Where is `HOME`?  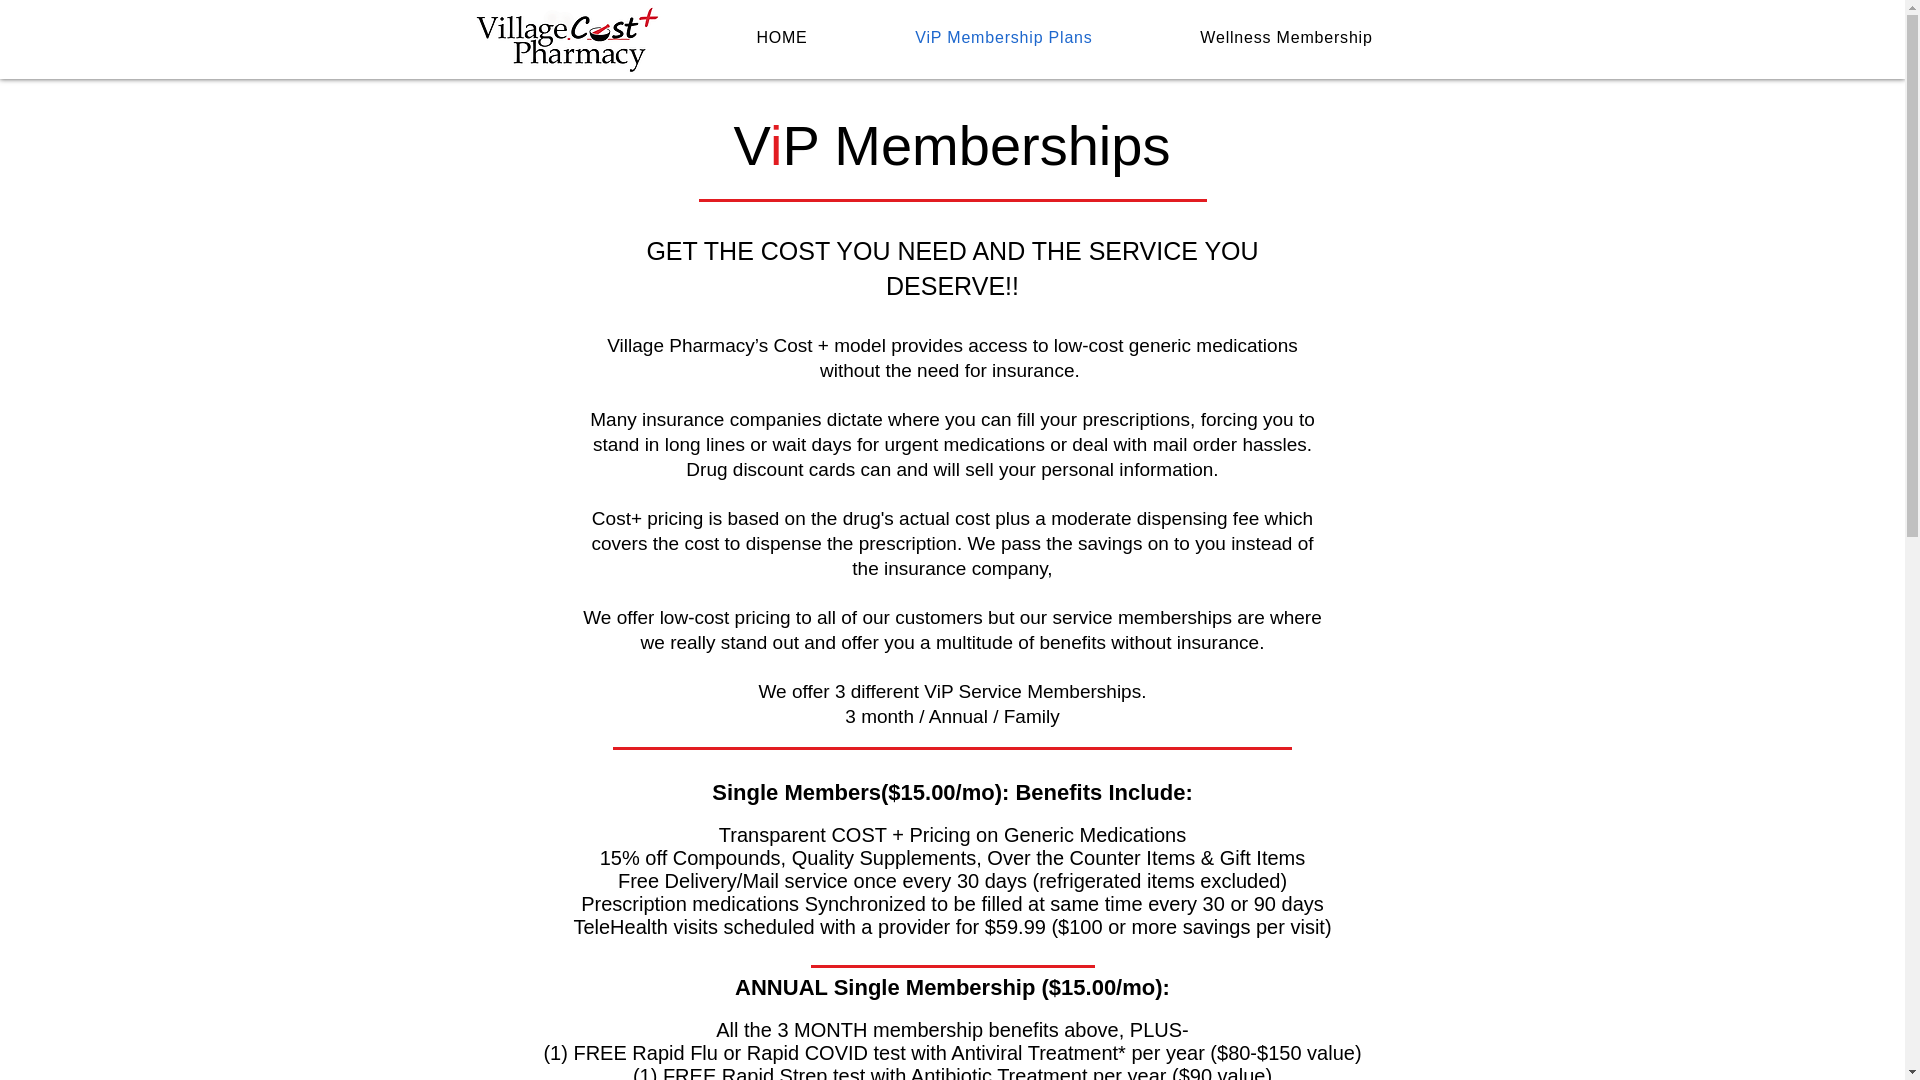
HOME is located at coordinates (781, 38).